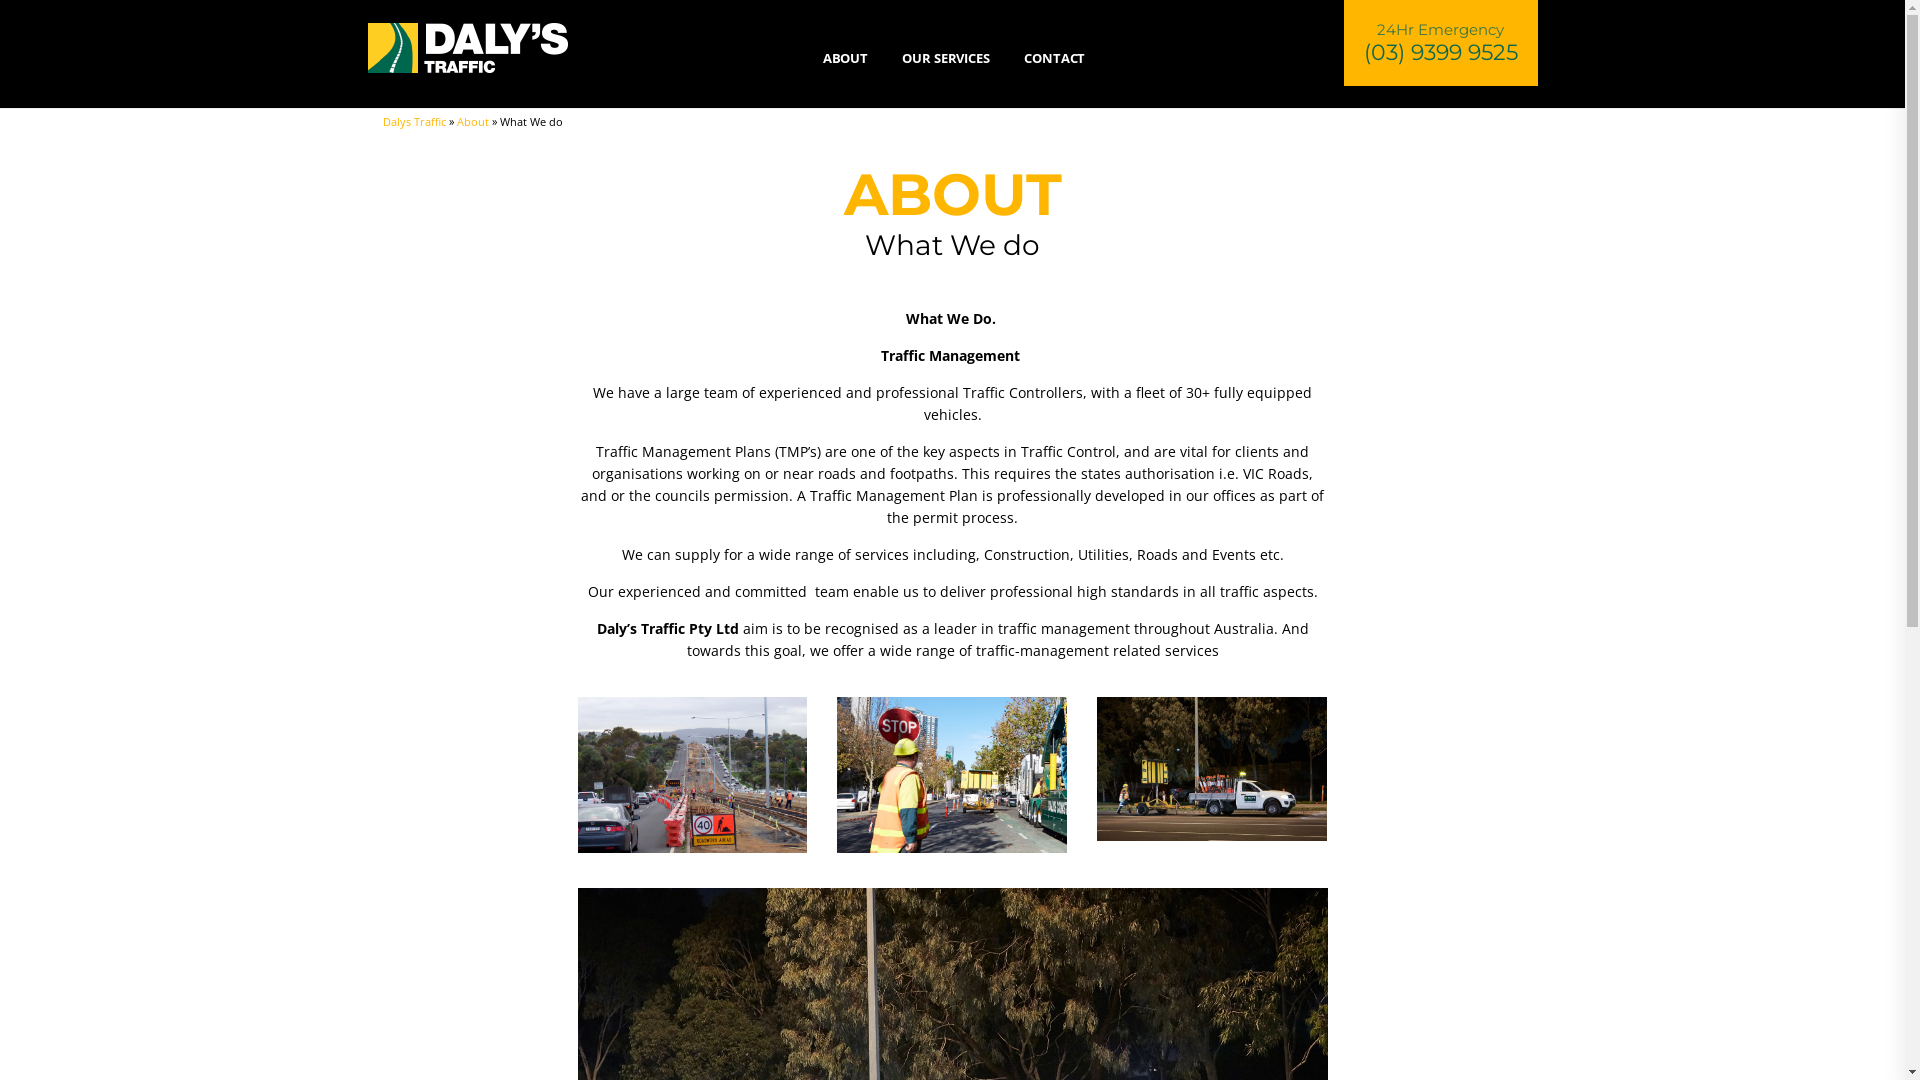 The height and width of the screenshot is (1080, 1920). What do you see at coordinates (414, 122) in the screenshot?
I see `Dalys Traffic` at bounding box center [414, 122].